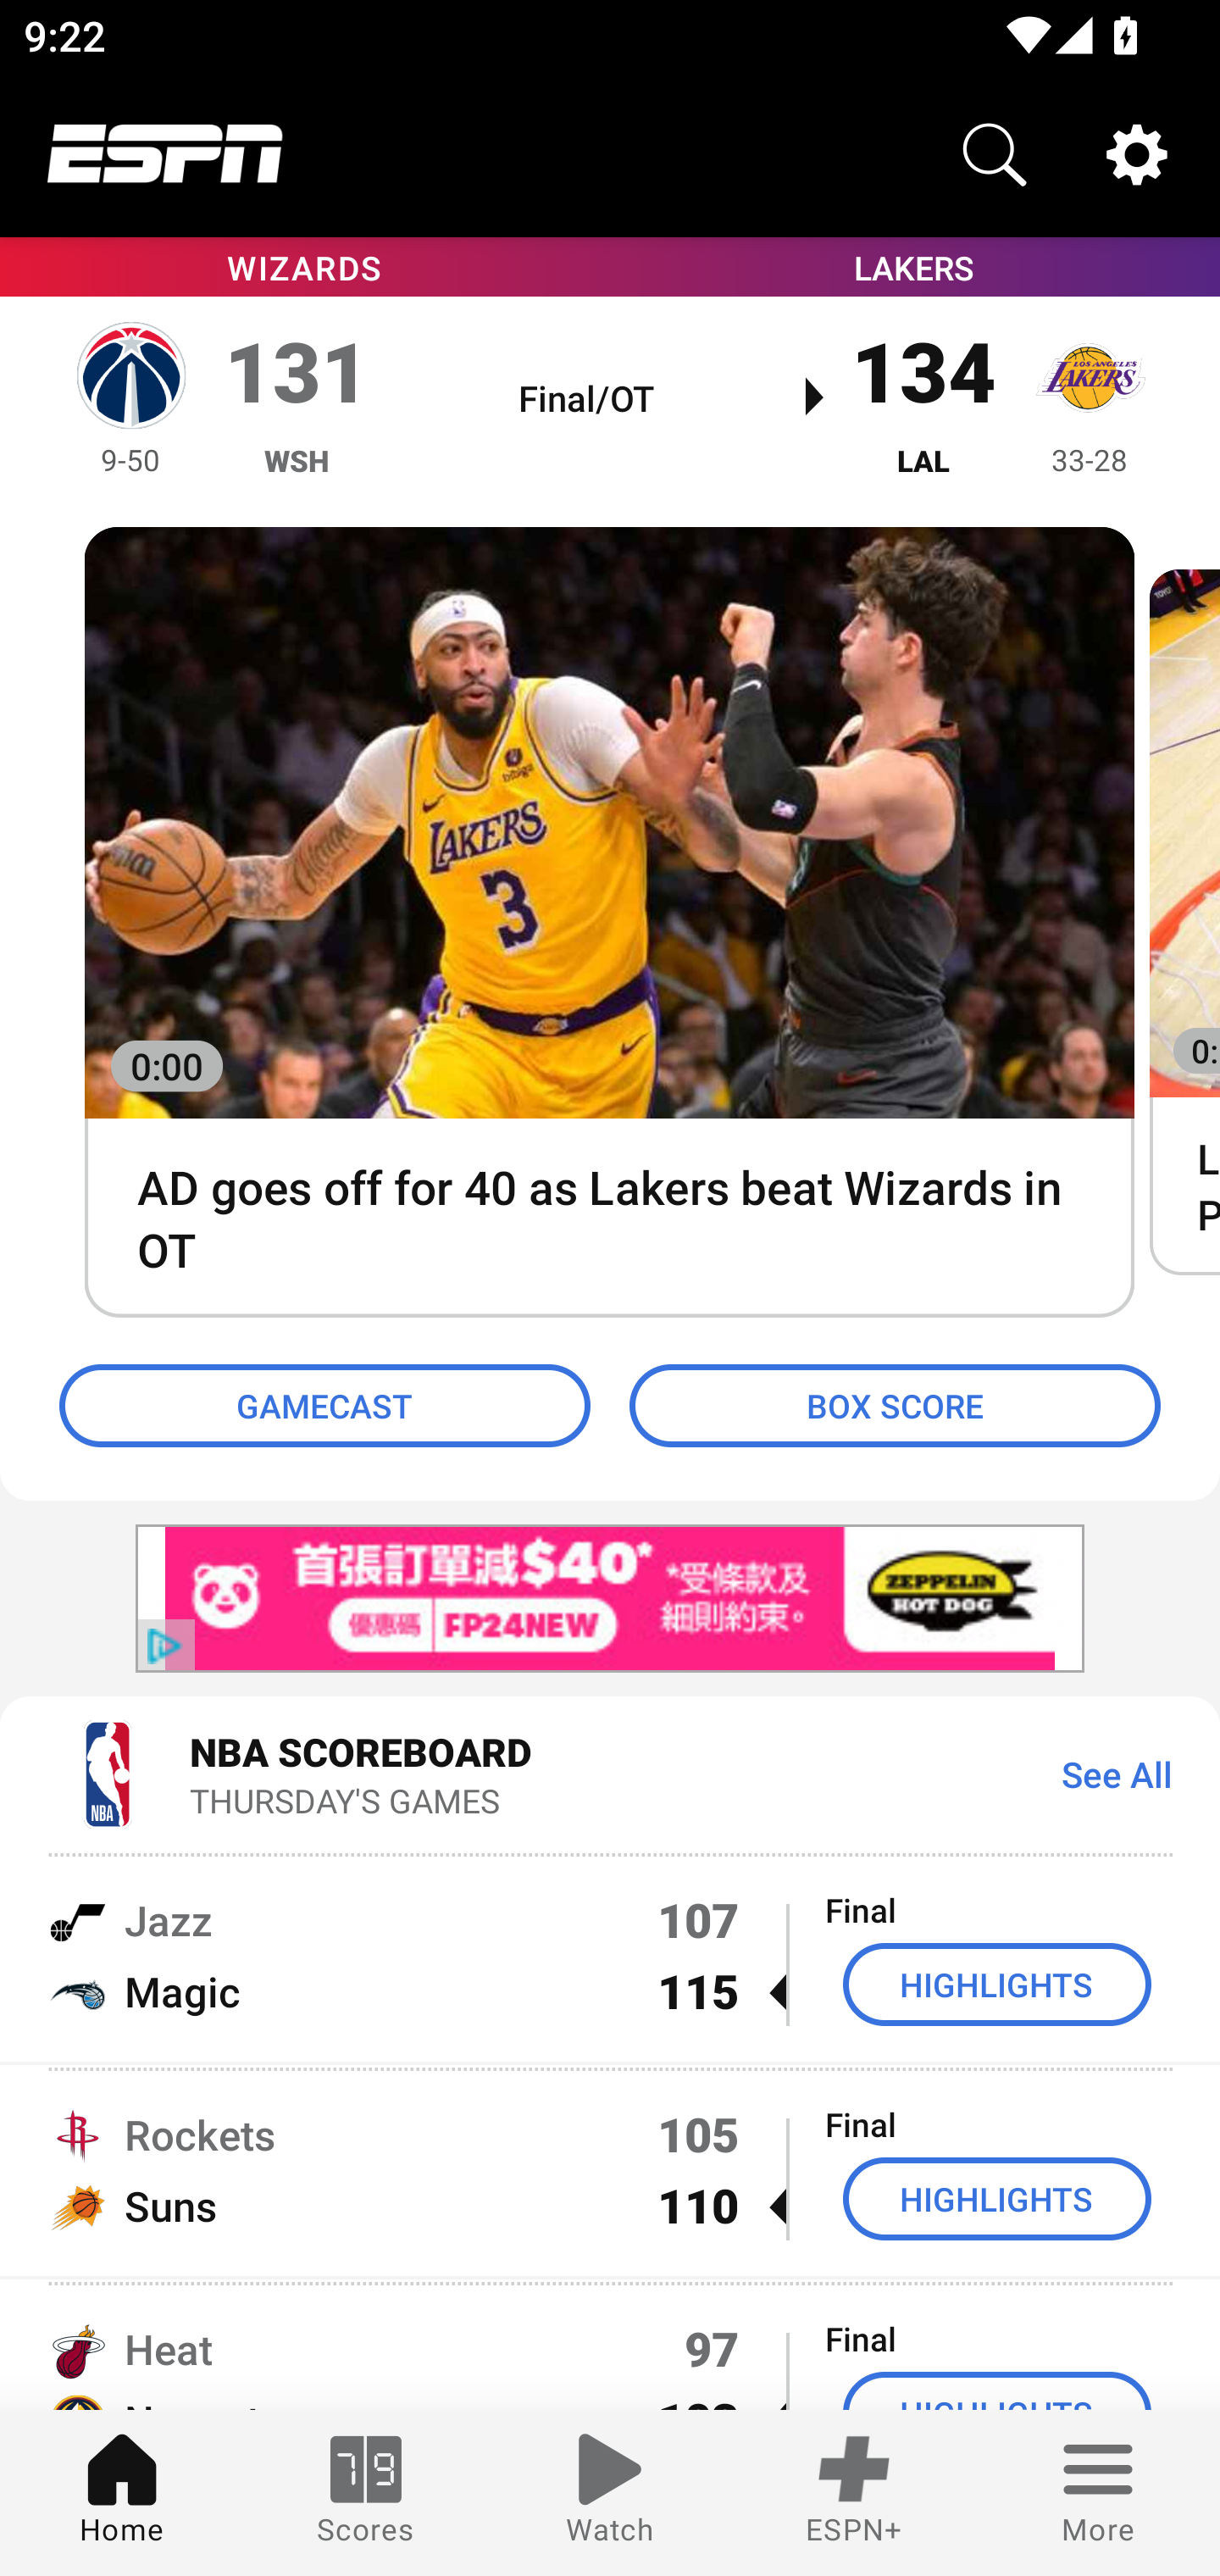 This screenshot has height=2576, width=1220. Describe the element at coordinates (1137, 154) in the screenshot. I see `Settings` at that location.